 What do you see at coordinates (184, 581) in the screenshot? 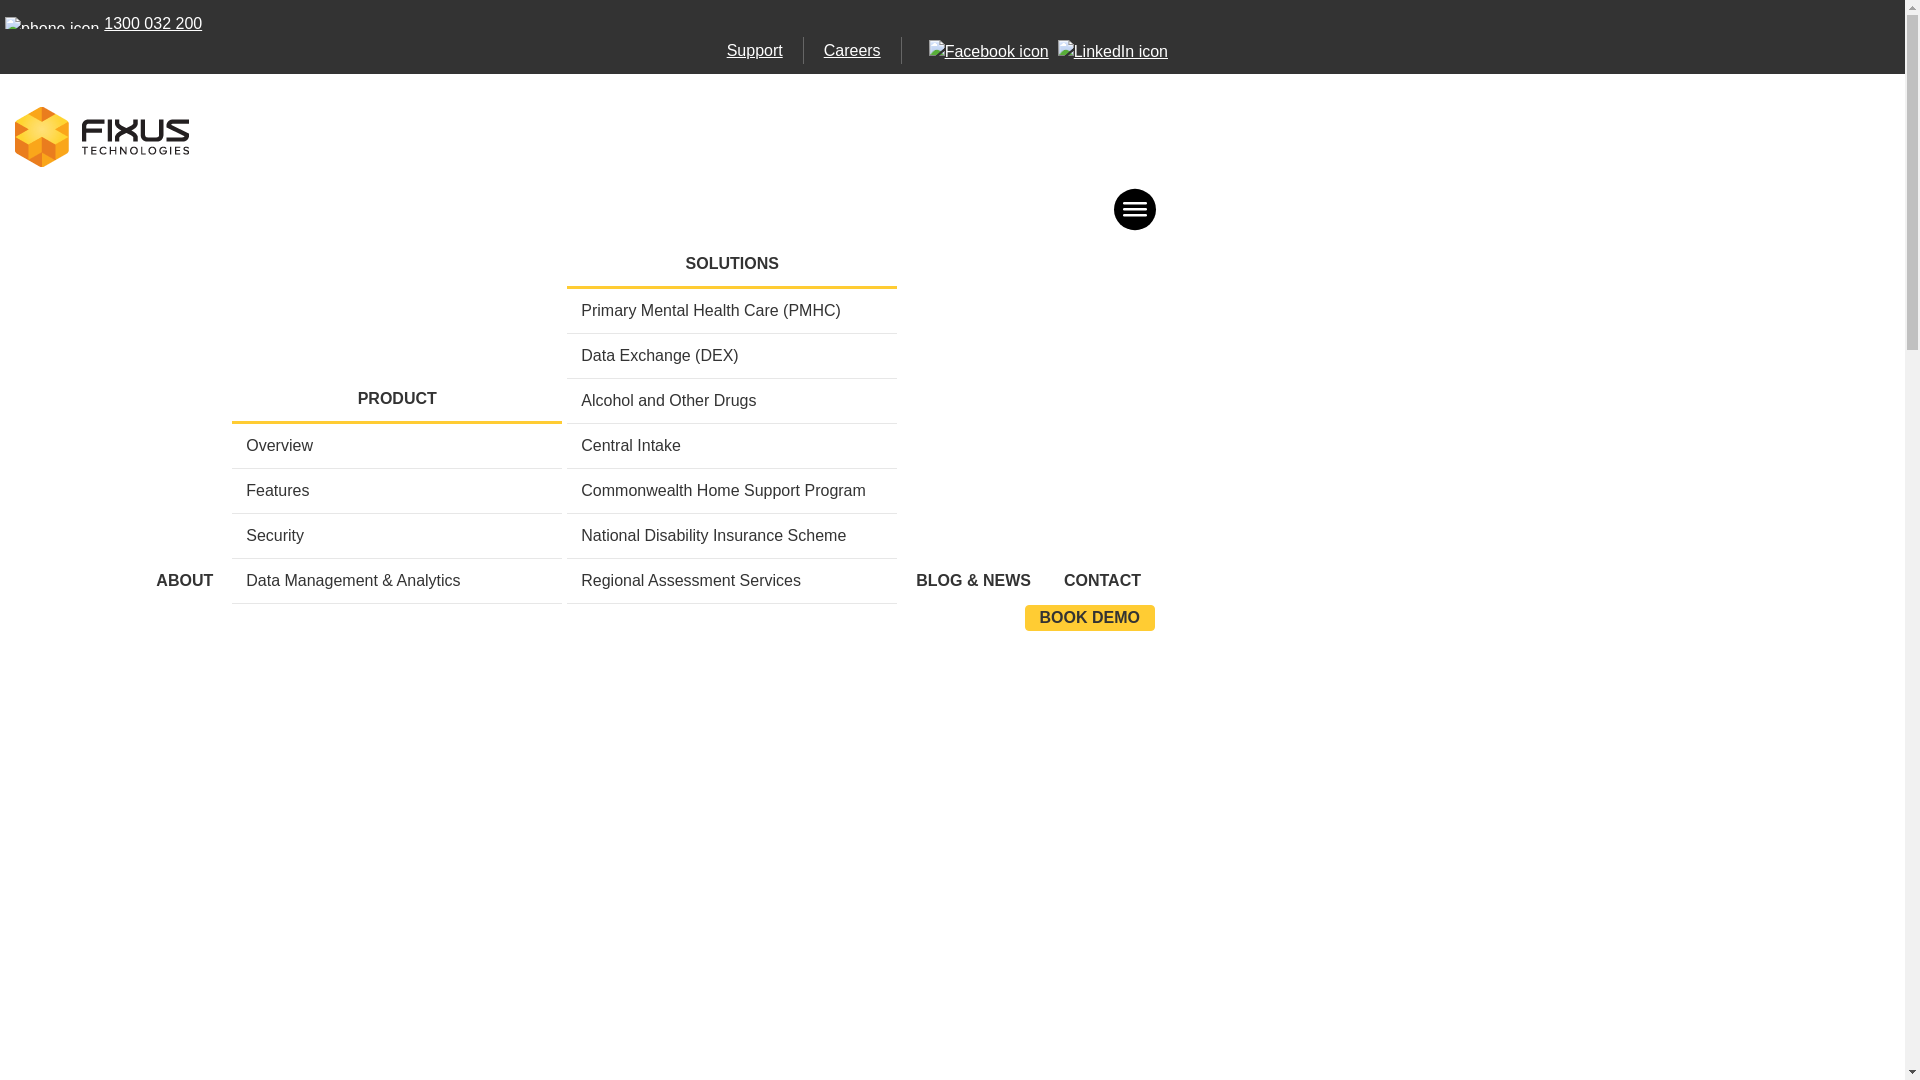
I see `ABOUT` at bounding box center [184, 581].